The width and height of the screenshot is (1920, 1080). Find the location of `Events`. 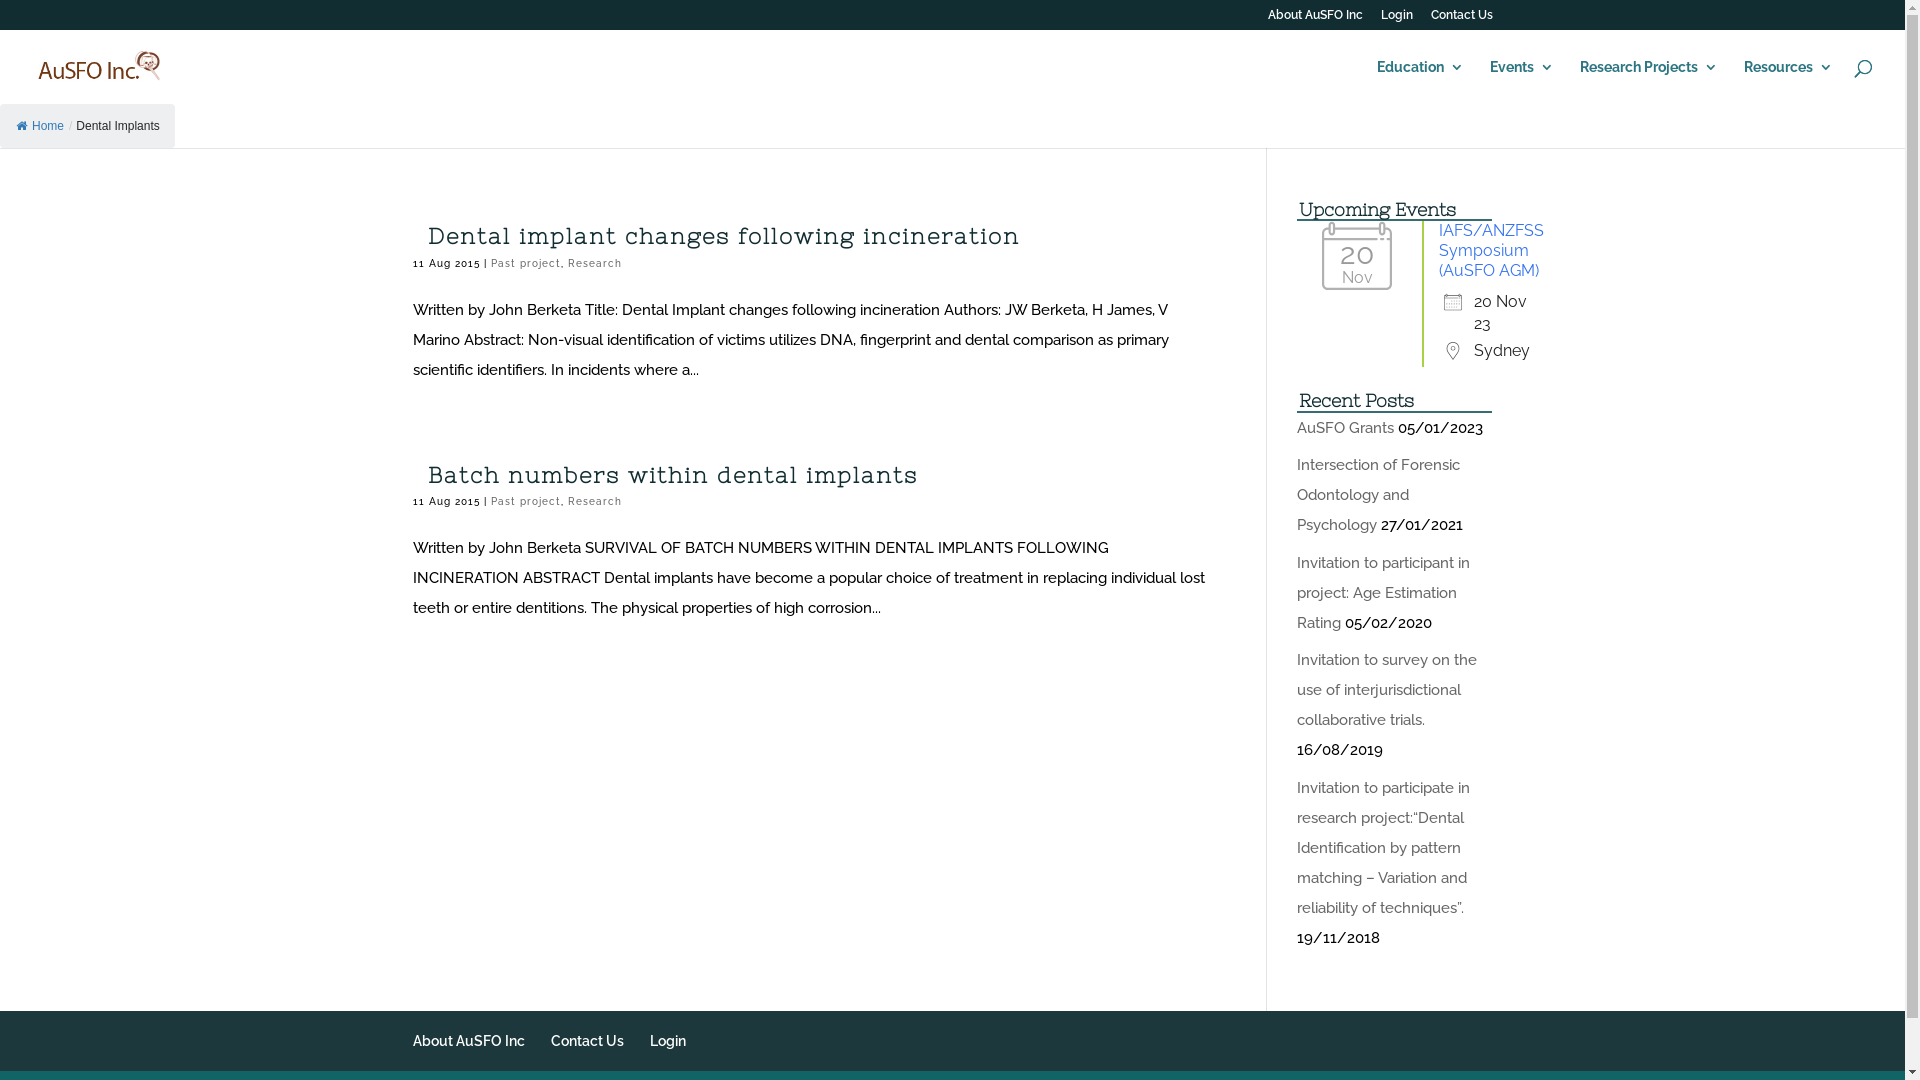

Events is located at coordinates (1522, 82).